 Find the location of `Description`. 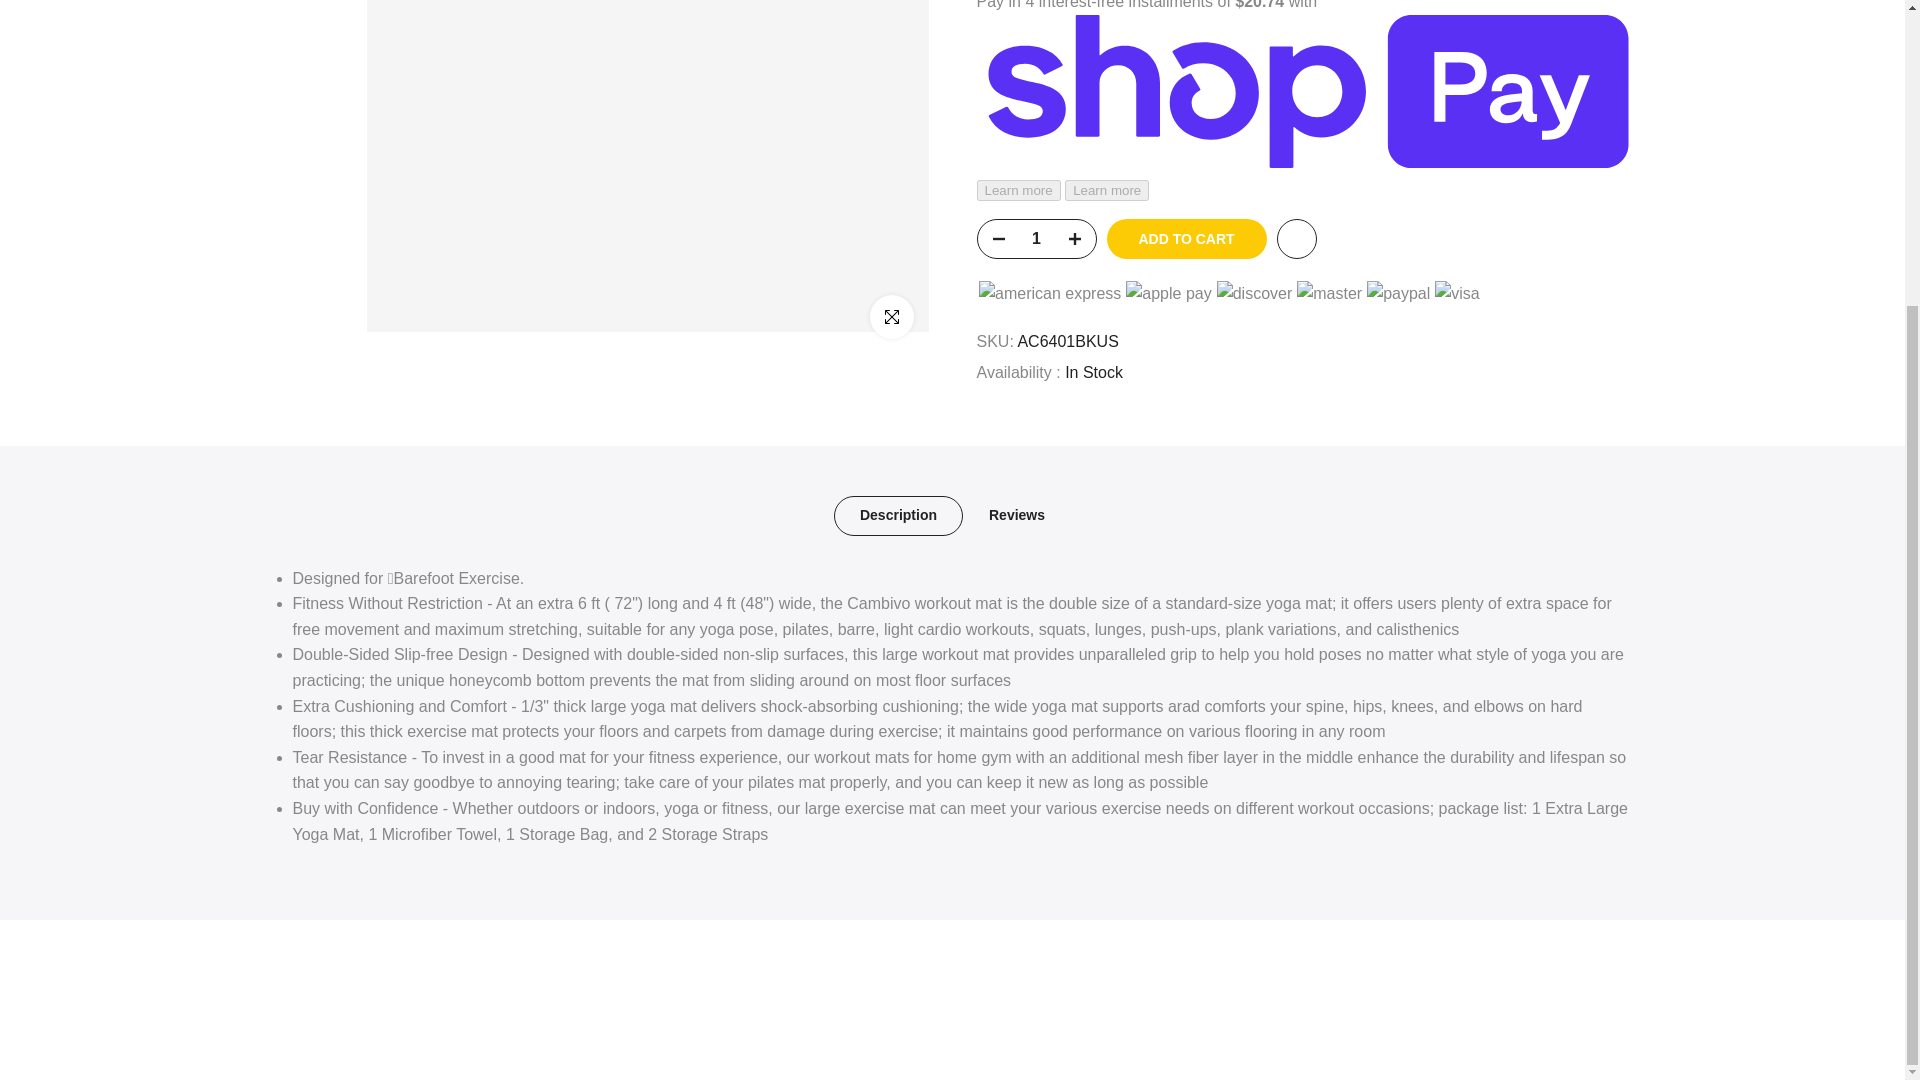

Description is located at coordinates (898, 515).